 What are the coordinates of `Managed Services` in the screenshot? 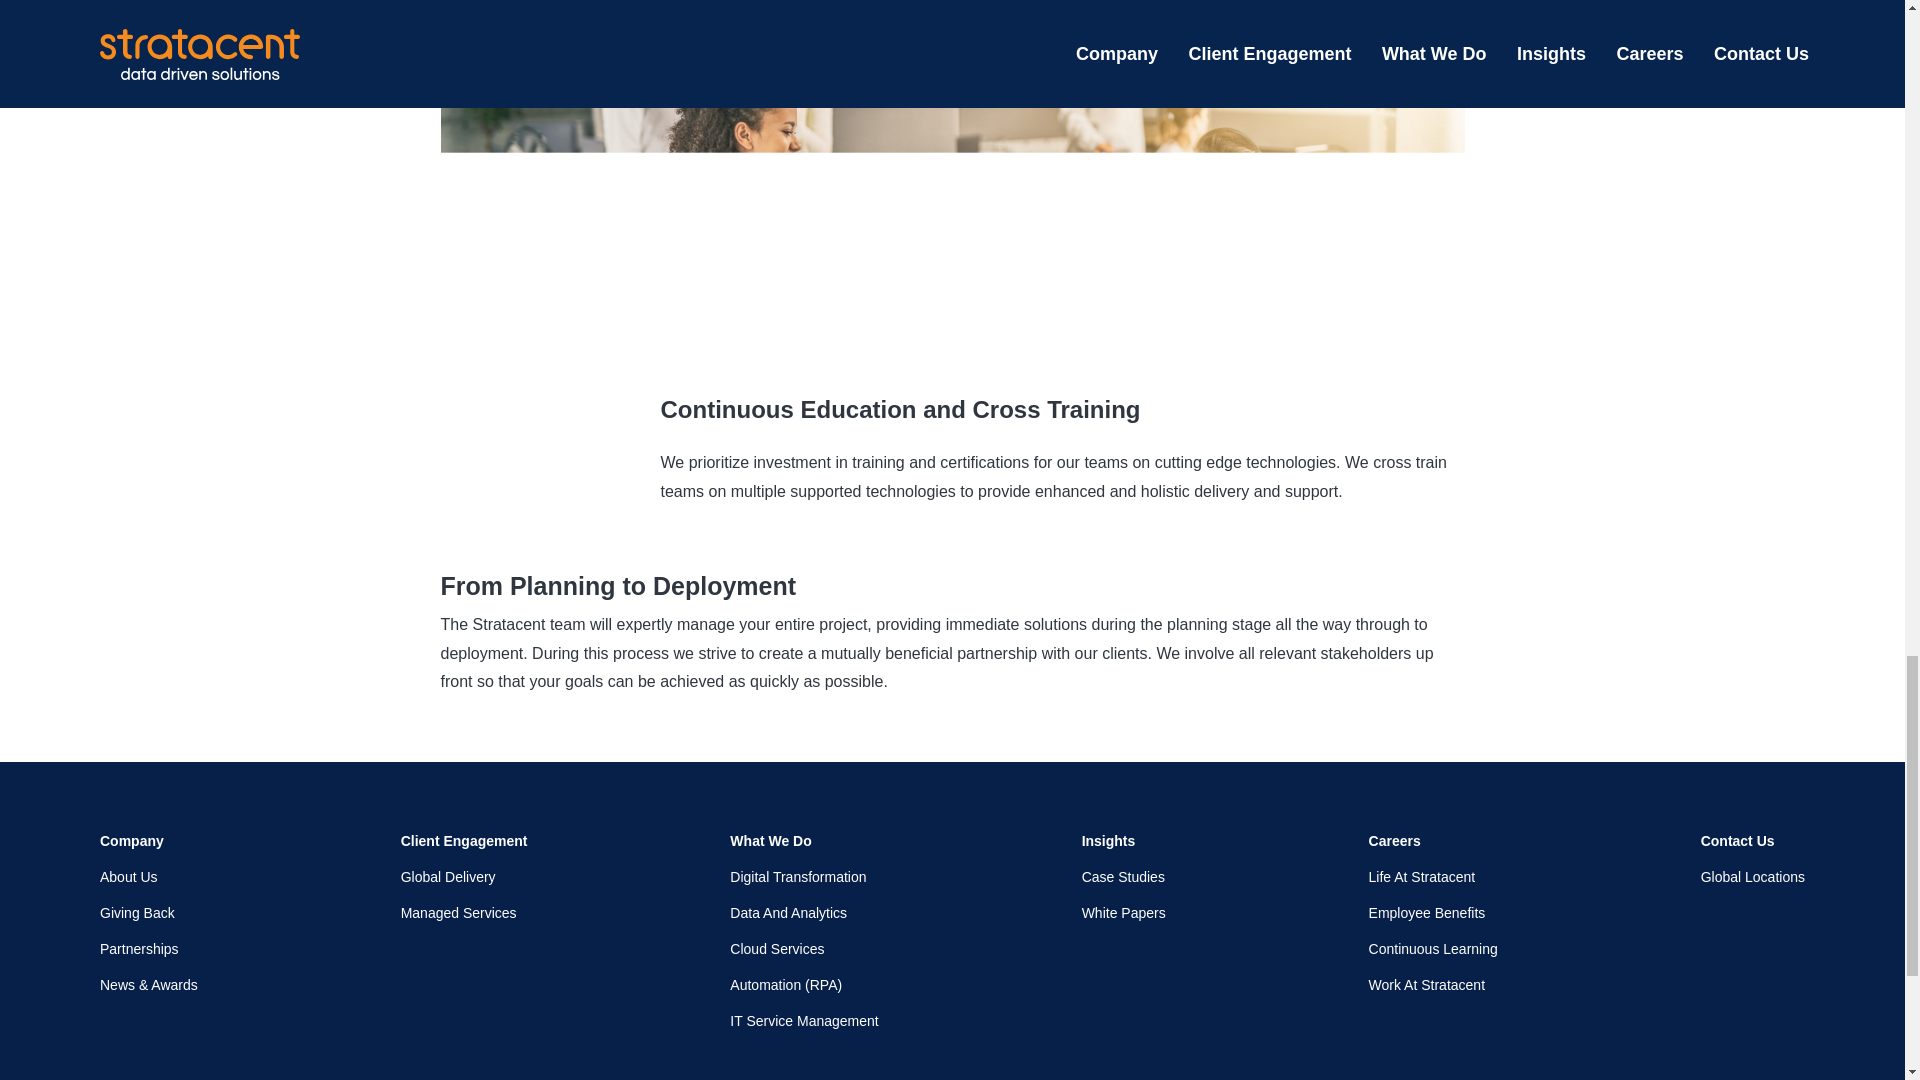 It's located at (464, 913).